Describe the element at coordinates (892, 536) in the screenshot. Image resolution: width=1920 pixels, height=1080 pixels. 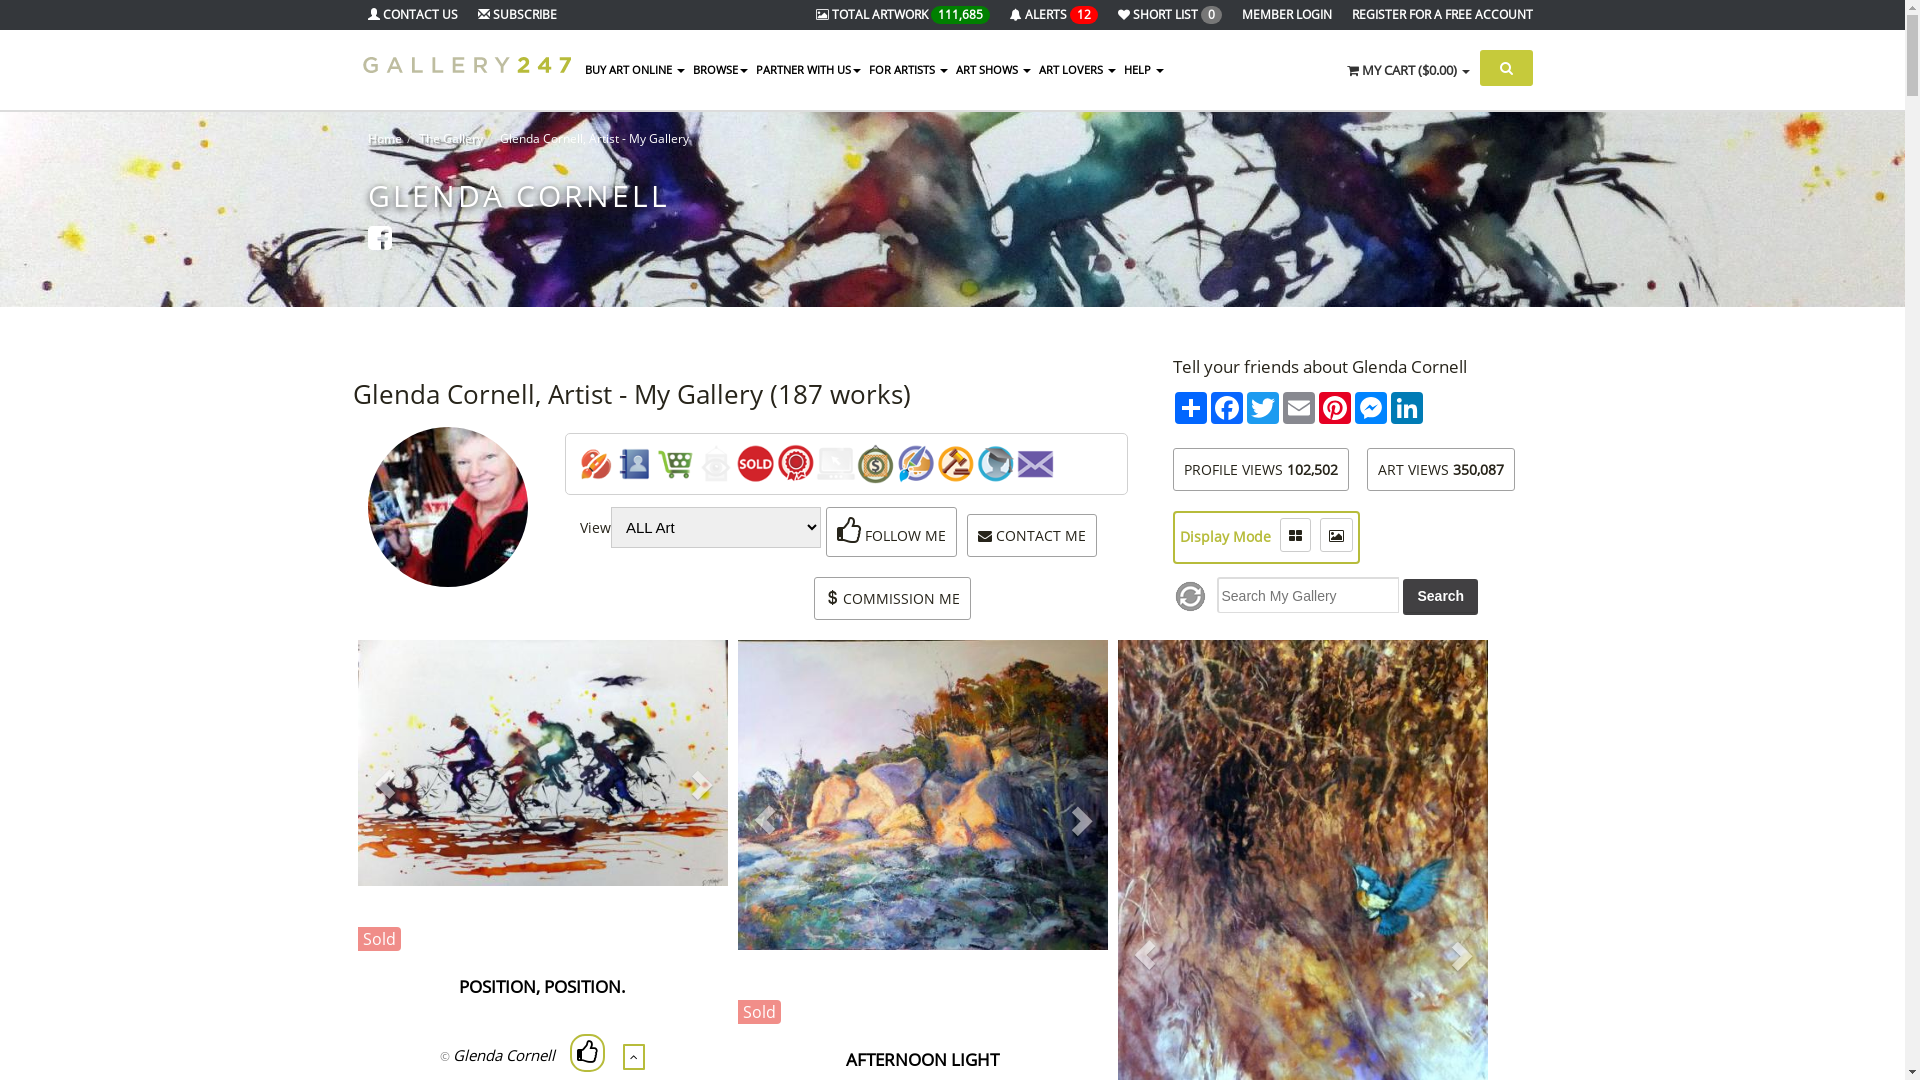
I see `FOLLOW ME` at that location.